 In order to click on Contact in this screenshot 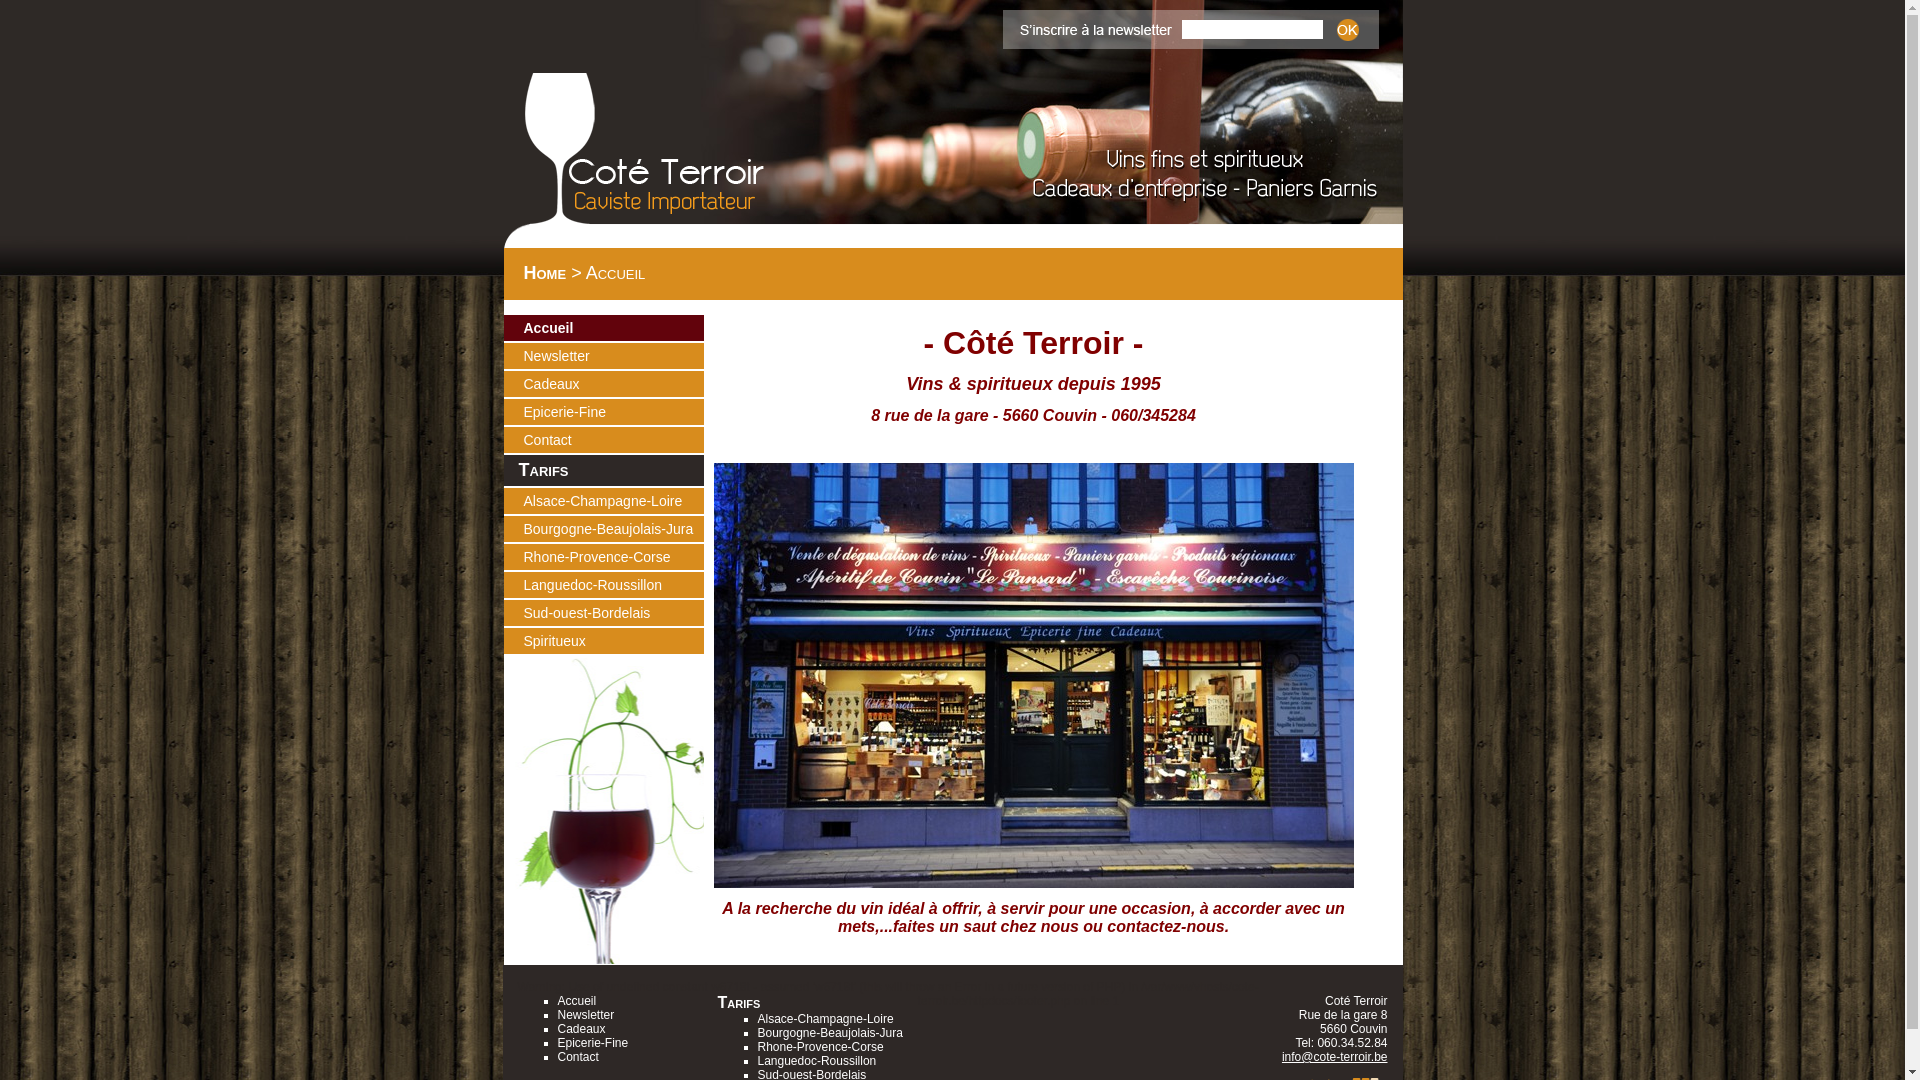, I will do `click(614, 440)`.